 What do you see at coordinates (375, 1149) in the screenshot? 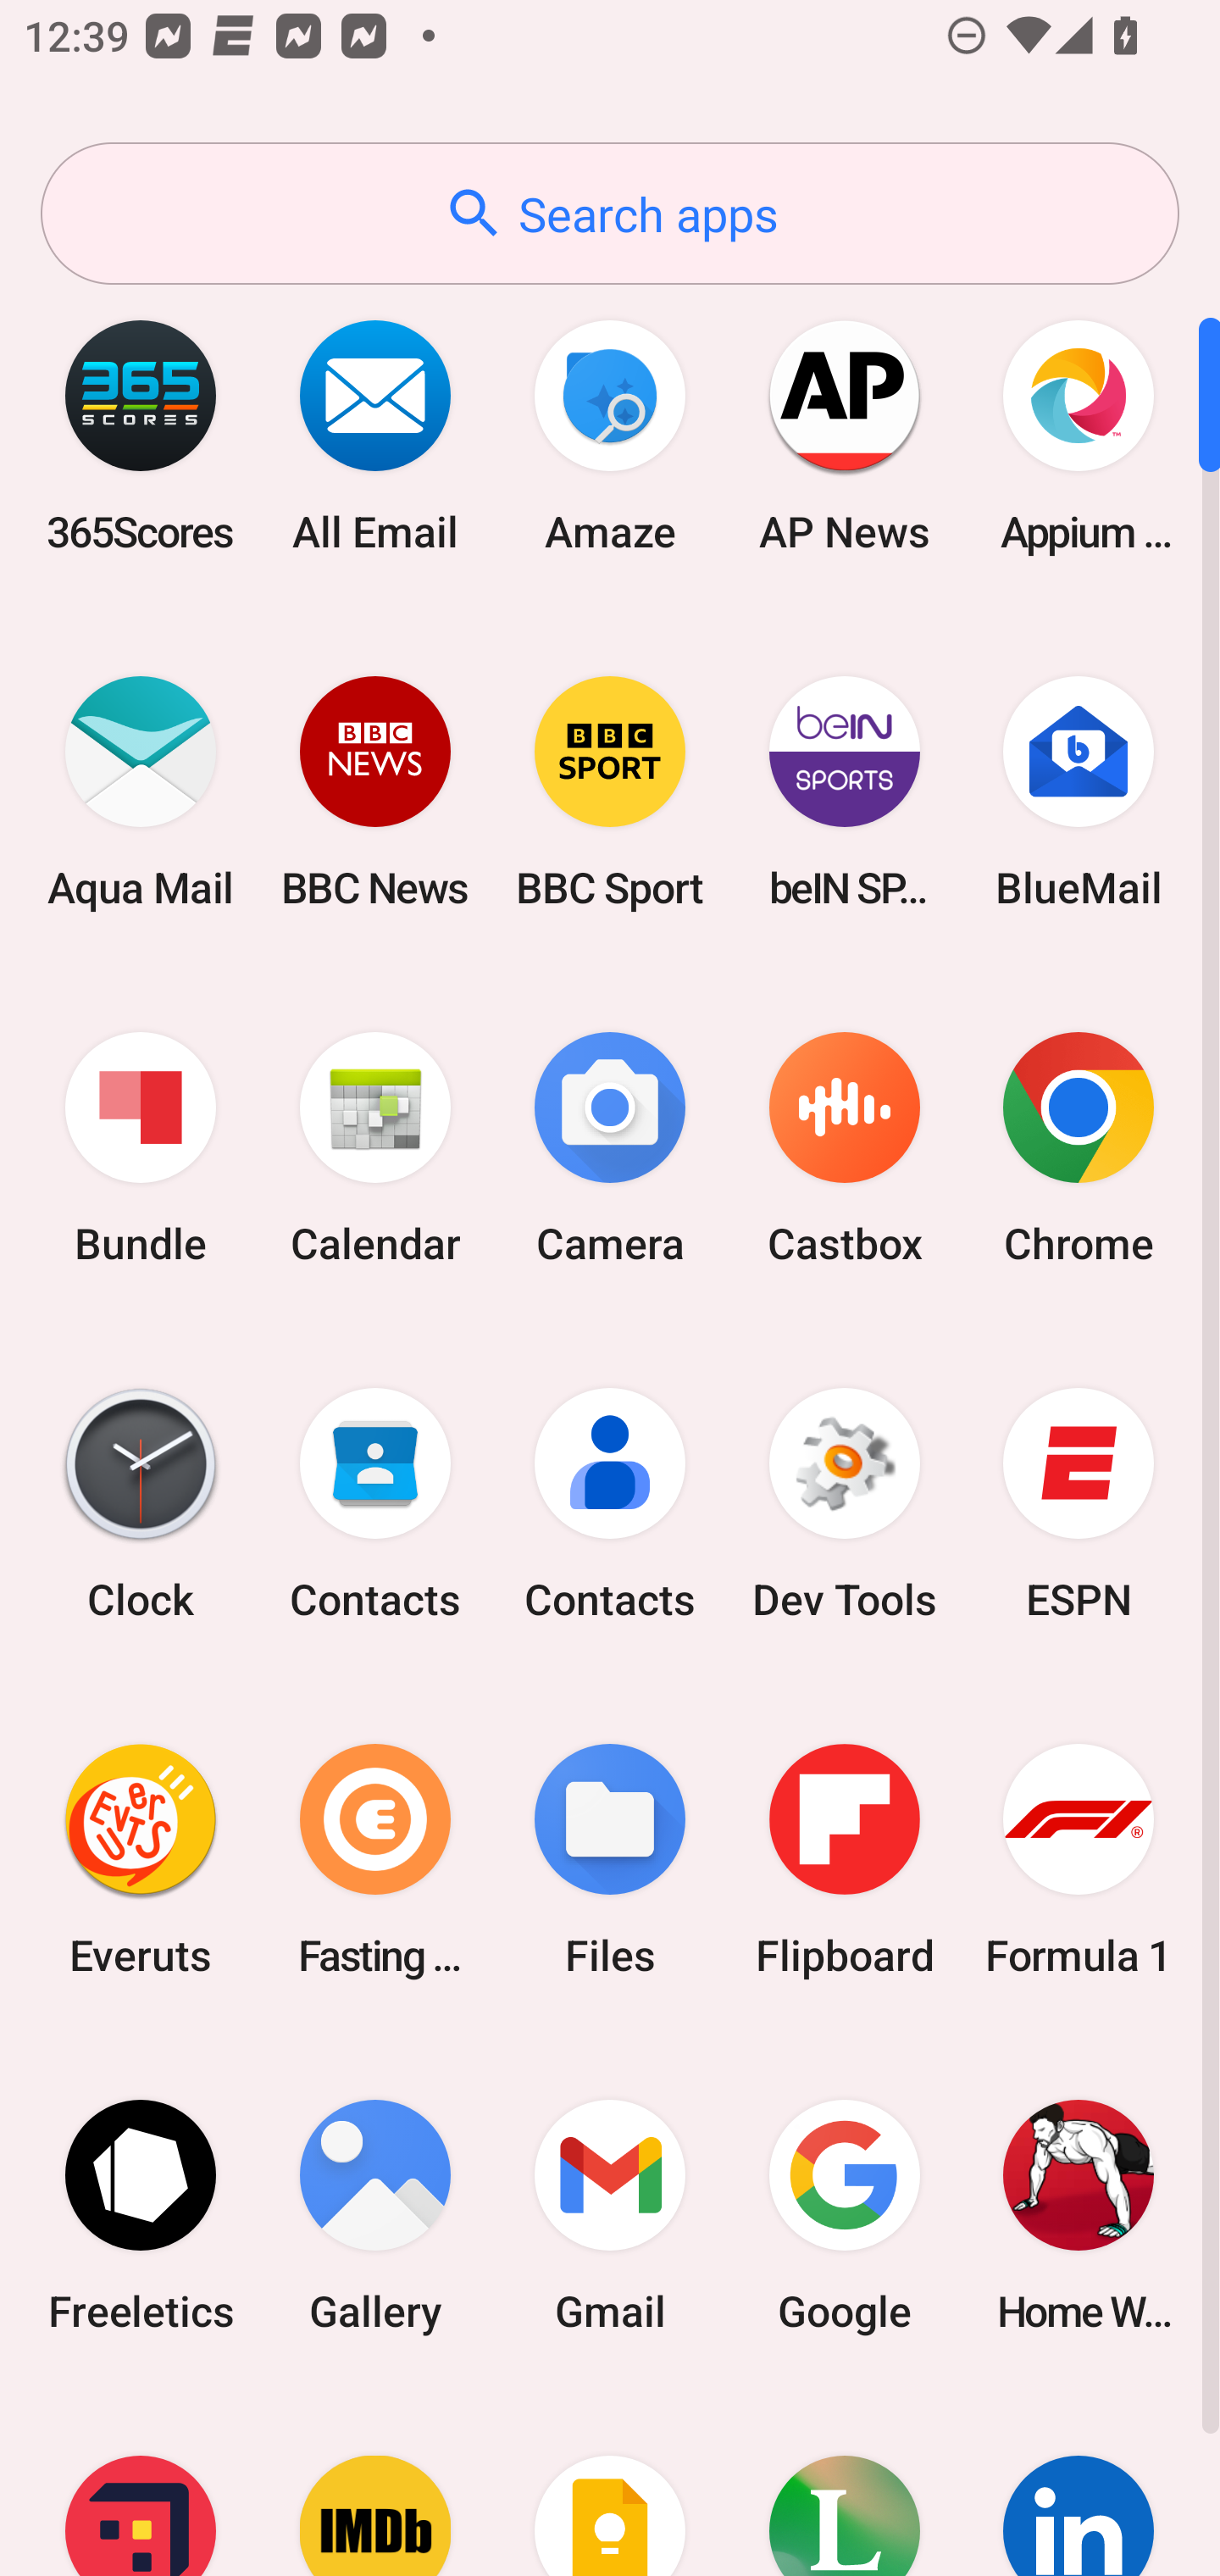
I see `Calendar` at bounding box center [375, 1149].